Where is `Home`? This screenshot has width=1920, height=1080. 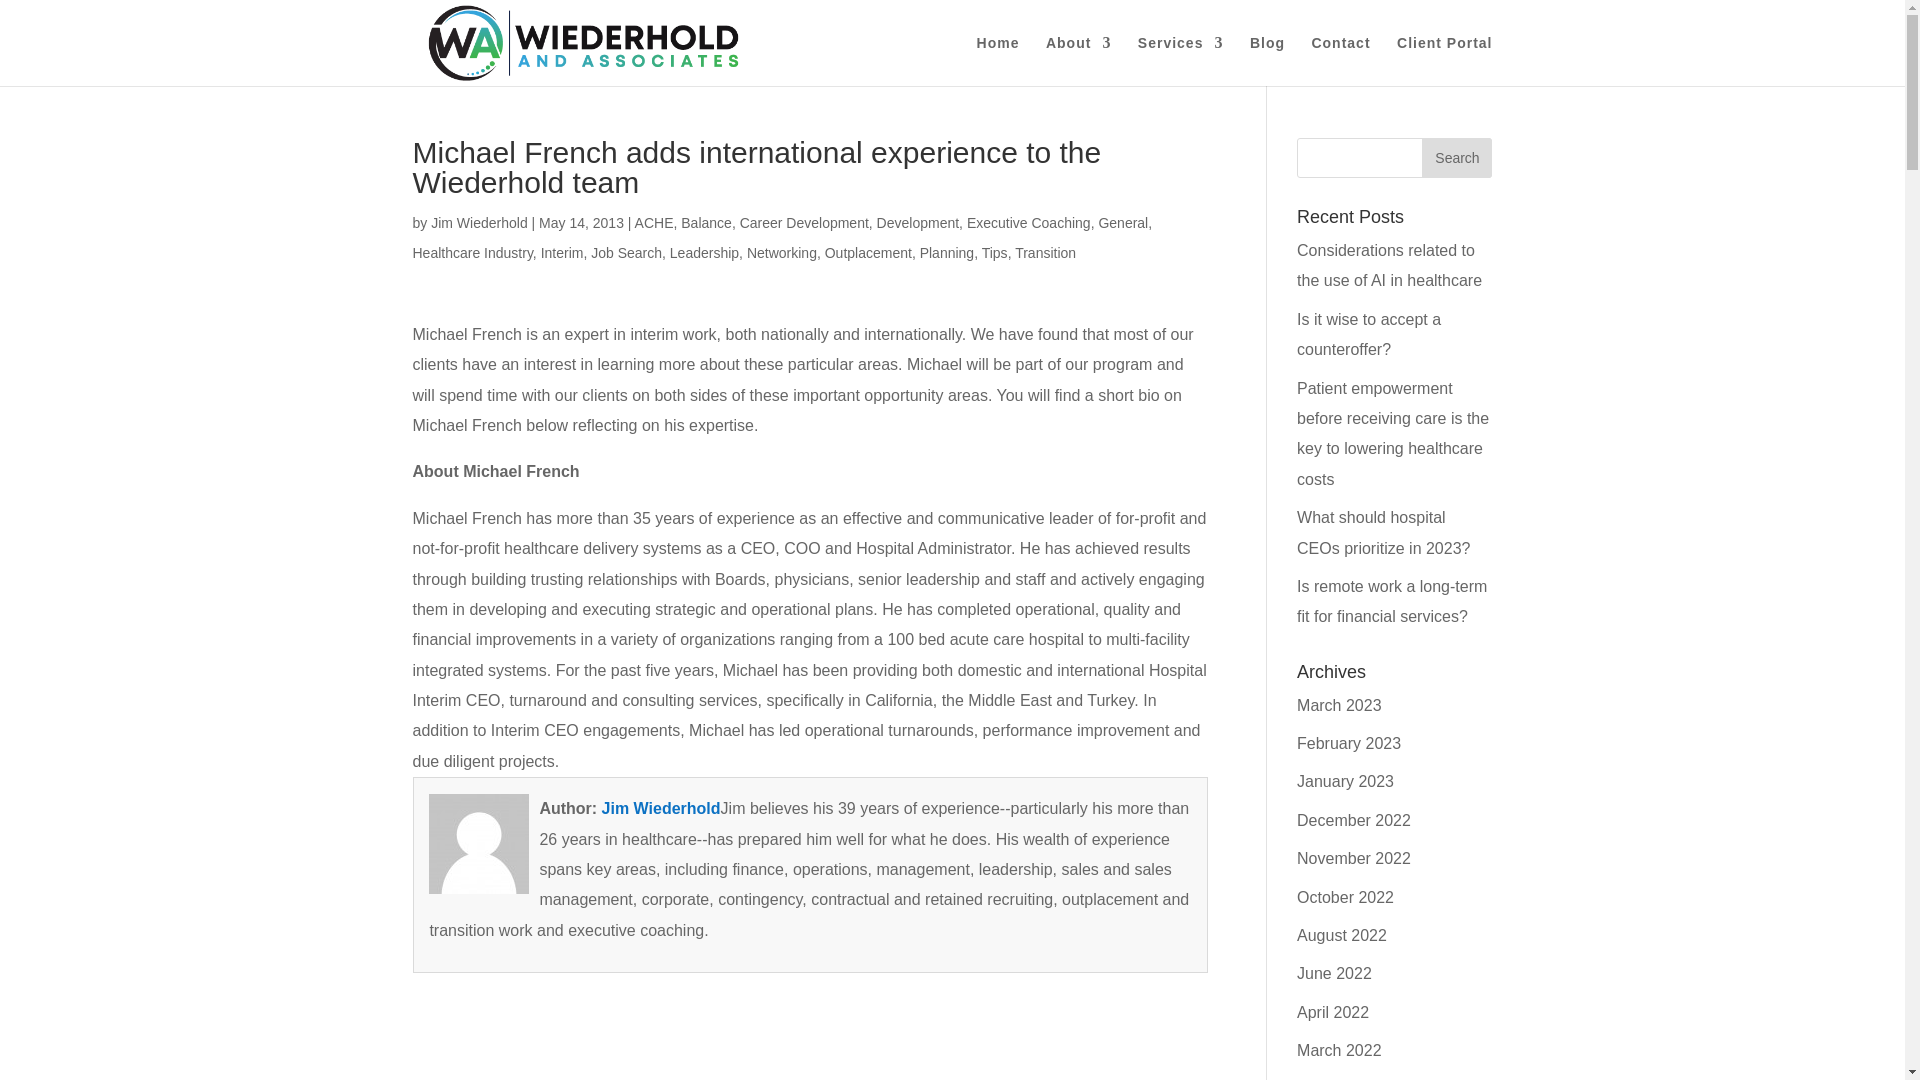 Home is located at coordinates (998, 60).